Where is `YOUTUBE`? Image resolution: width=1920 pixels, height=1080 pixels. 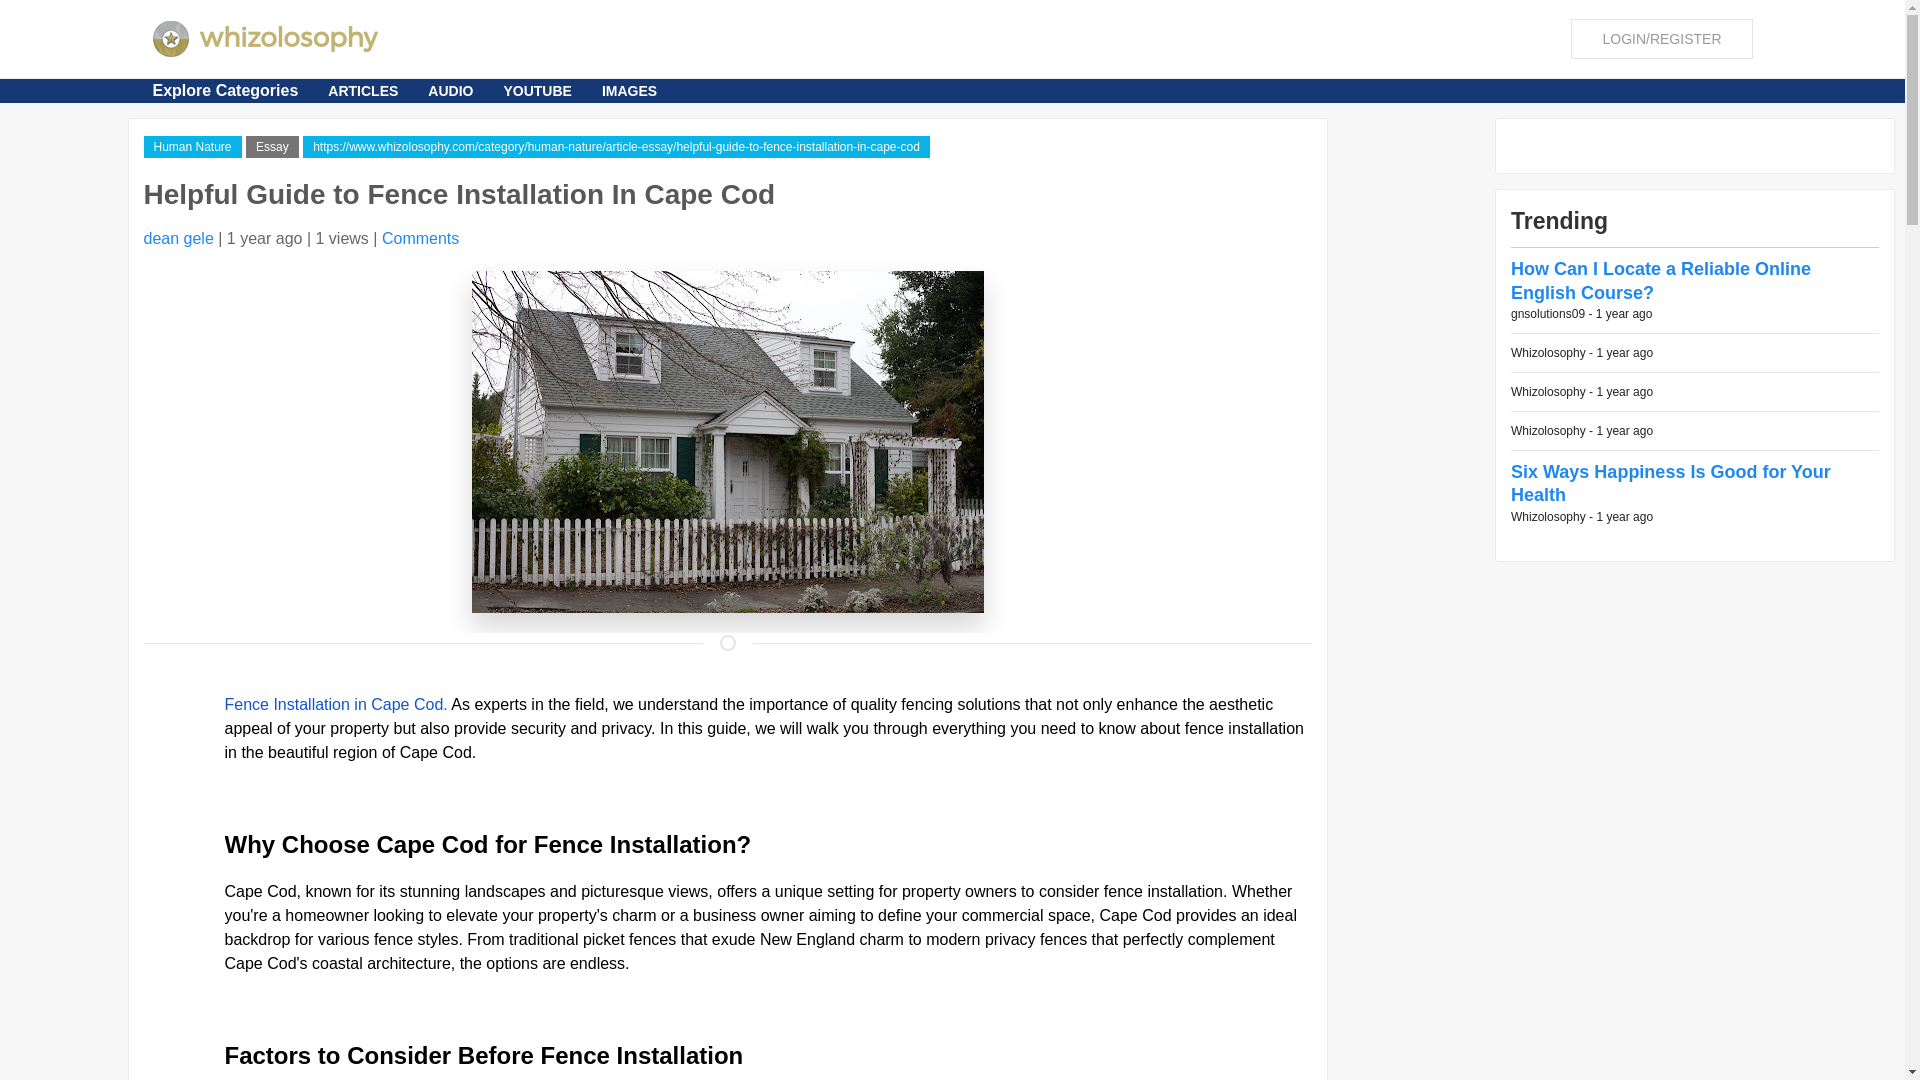
YOUTUBE is located at coordinates (536, 90).